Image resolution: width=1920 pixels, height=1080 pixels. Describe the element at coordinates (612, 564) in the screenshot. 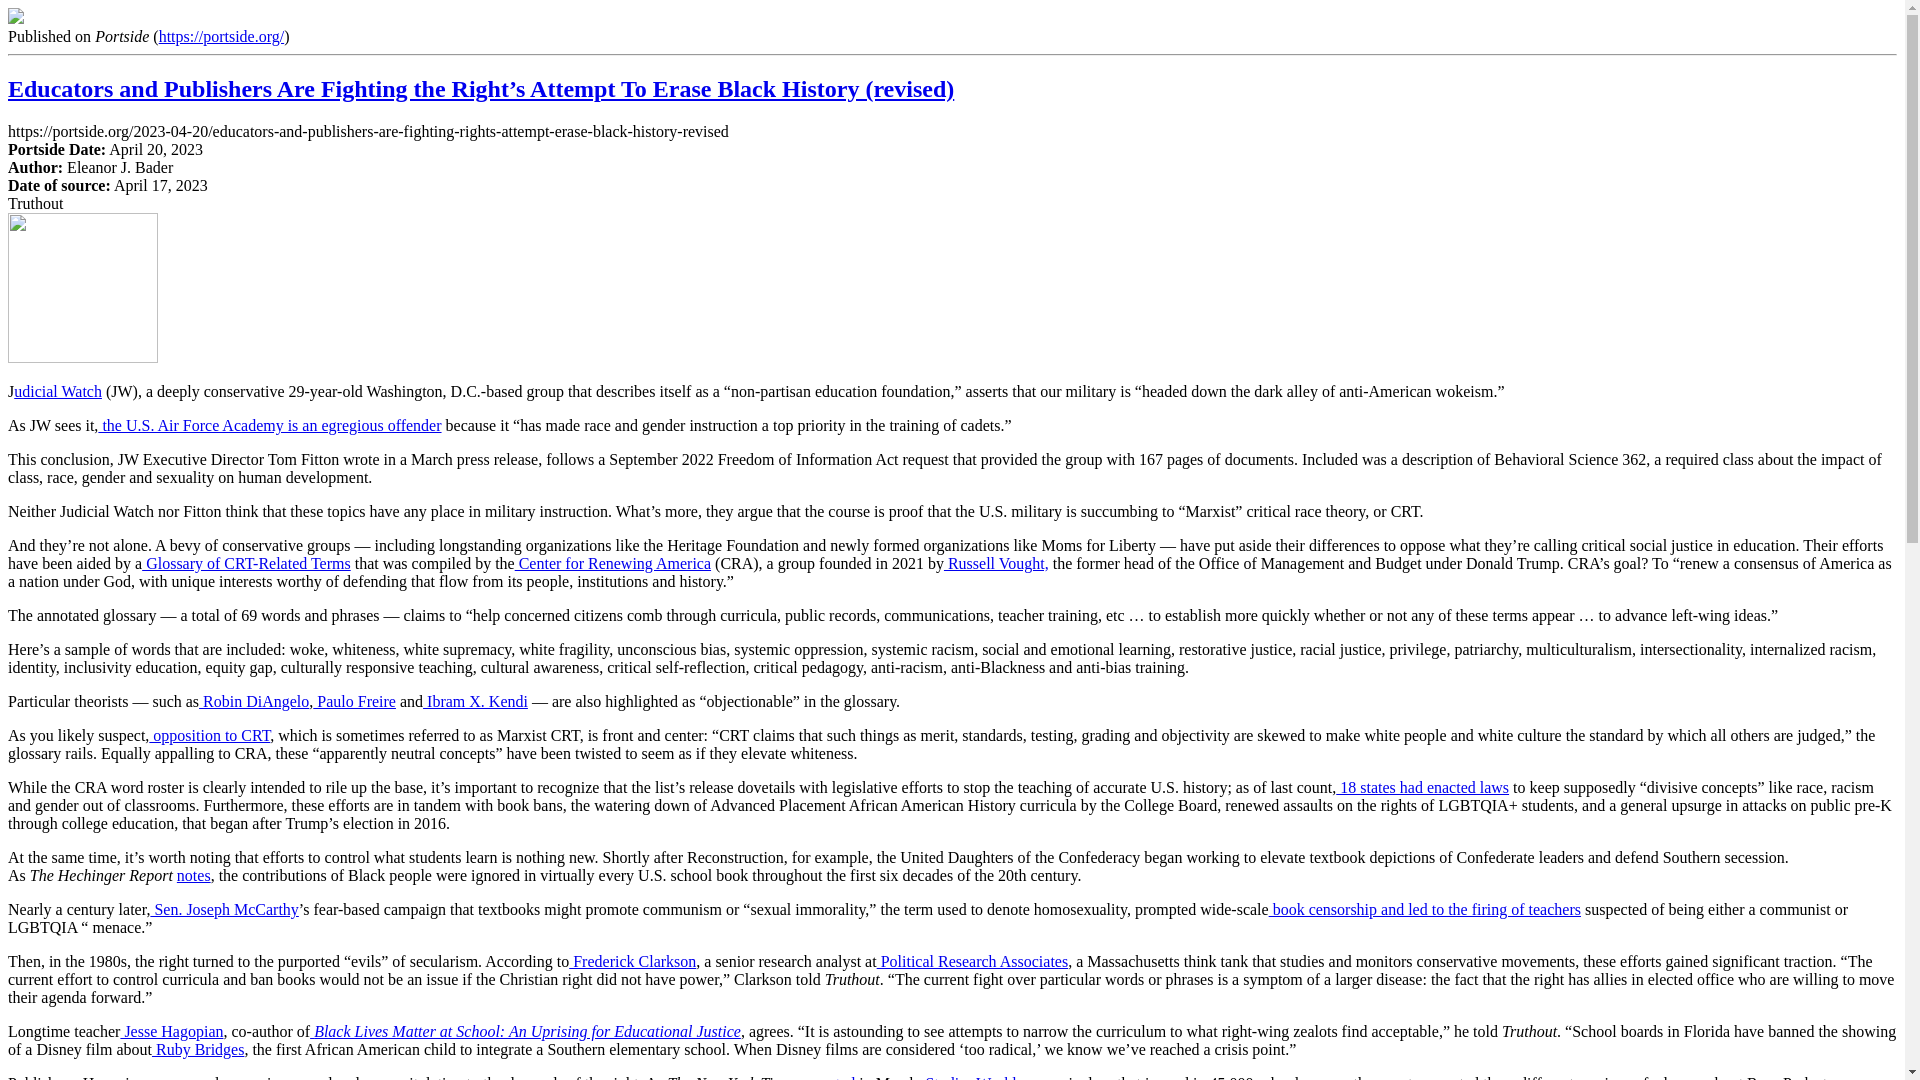

I see ` Center for Renewing America` at that location.